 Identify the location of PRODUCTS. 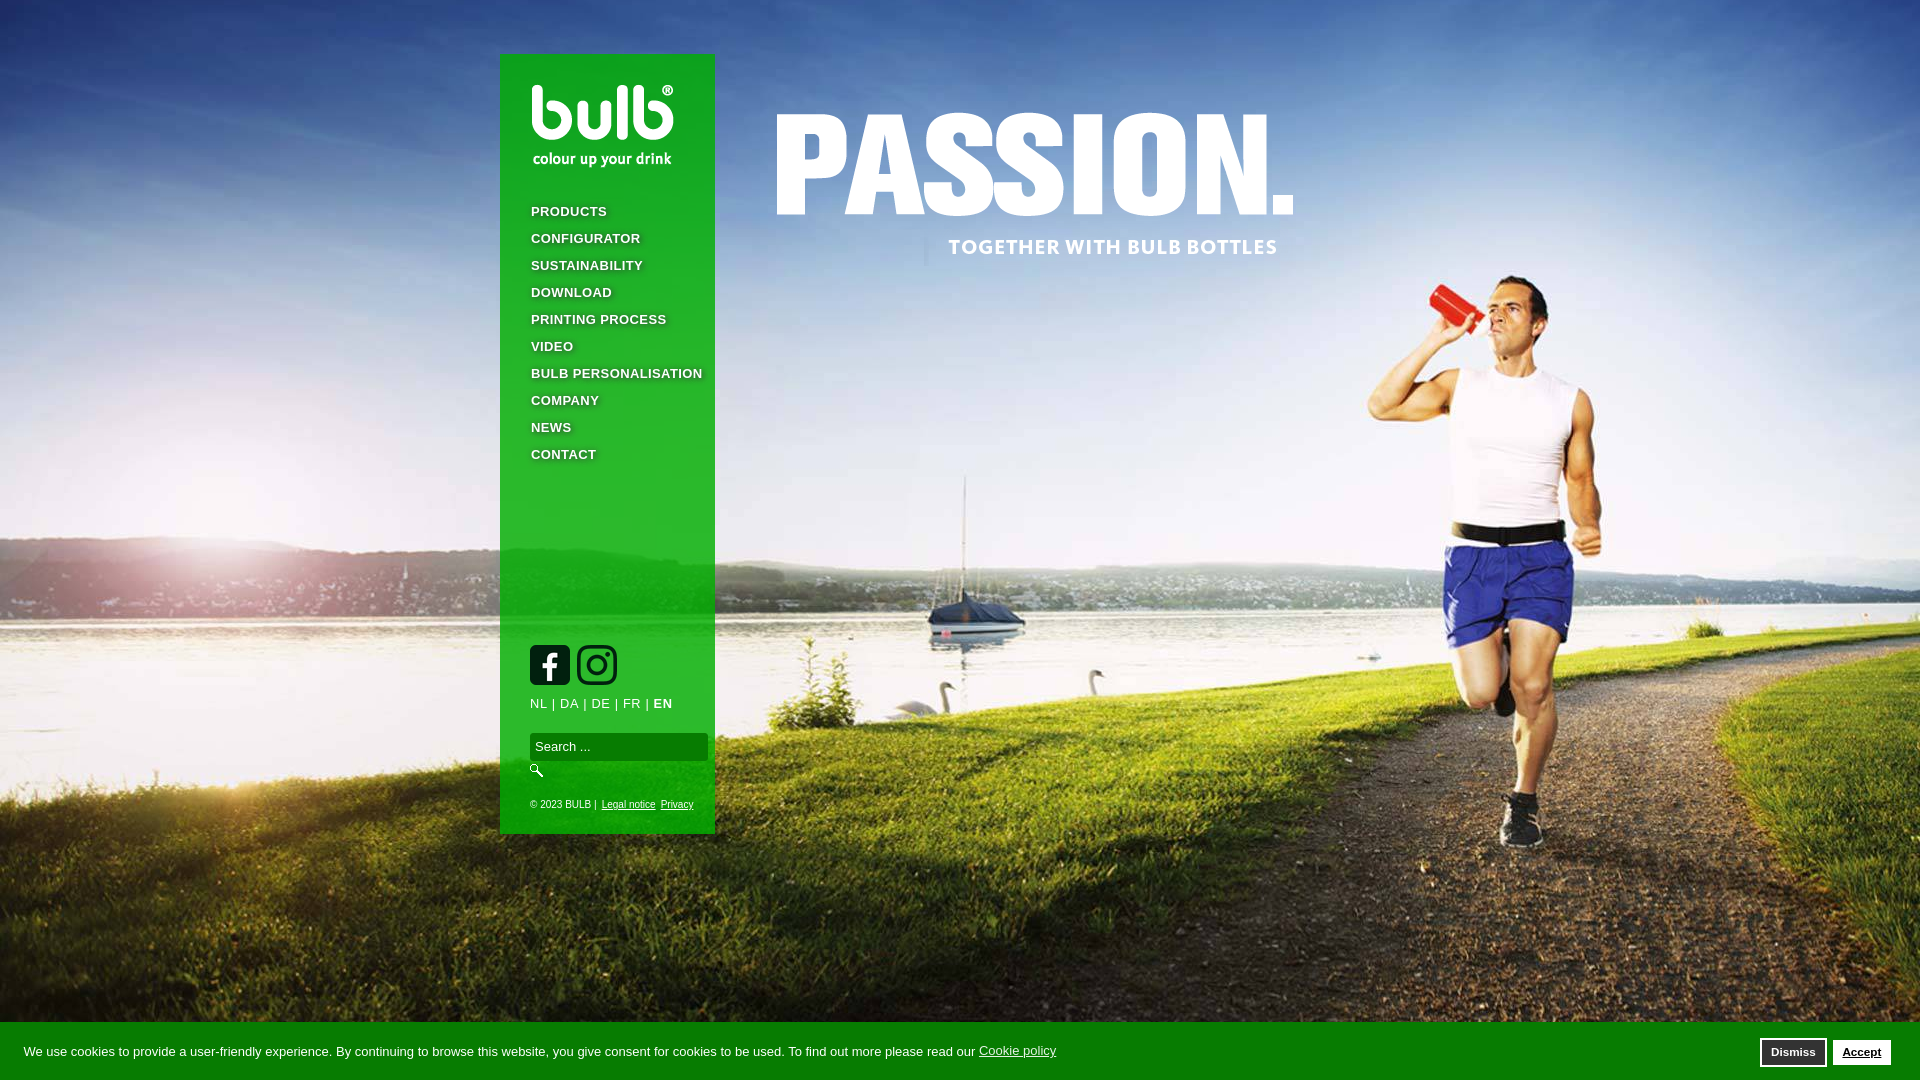
(608, 212).